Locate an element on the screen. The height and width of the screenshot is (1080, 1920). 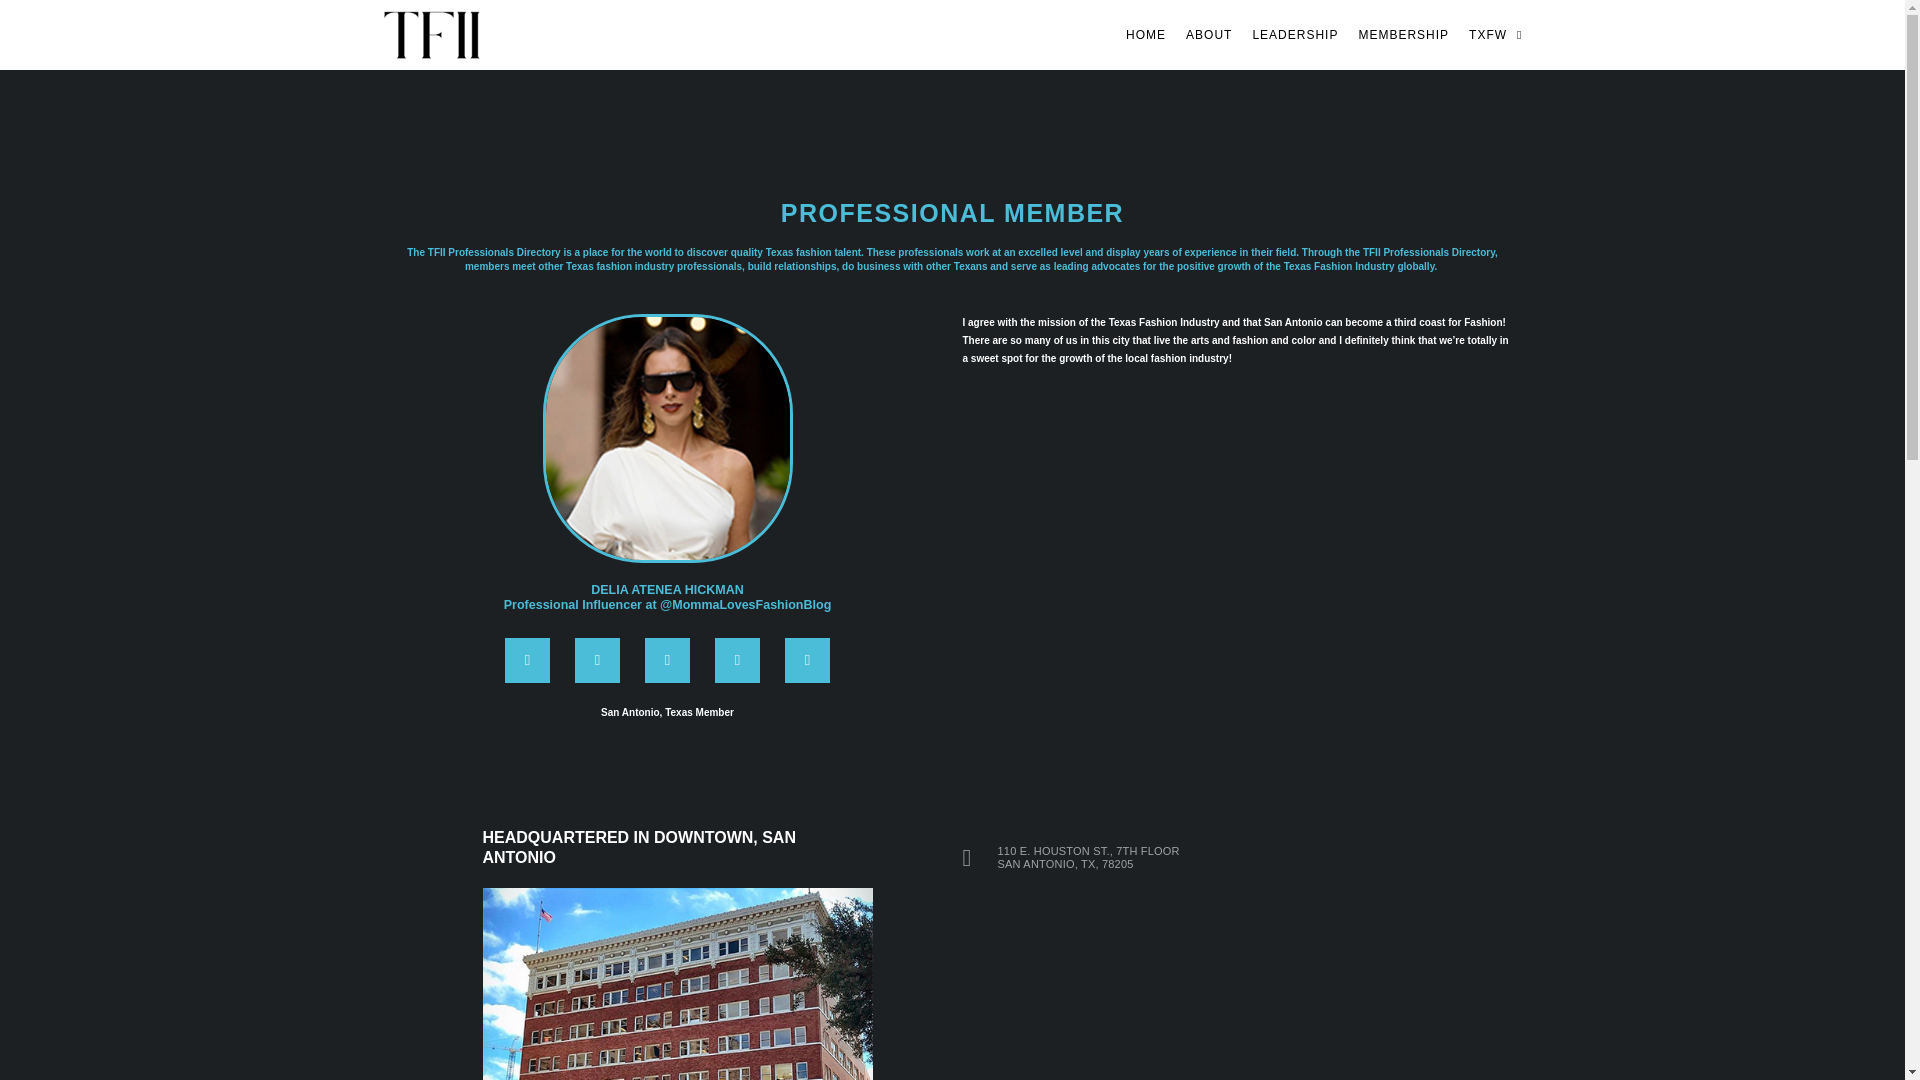
MEMBERSHIP is located at coordinates (1403, 34).